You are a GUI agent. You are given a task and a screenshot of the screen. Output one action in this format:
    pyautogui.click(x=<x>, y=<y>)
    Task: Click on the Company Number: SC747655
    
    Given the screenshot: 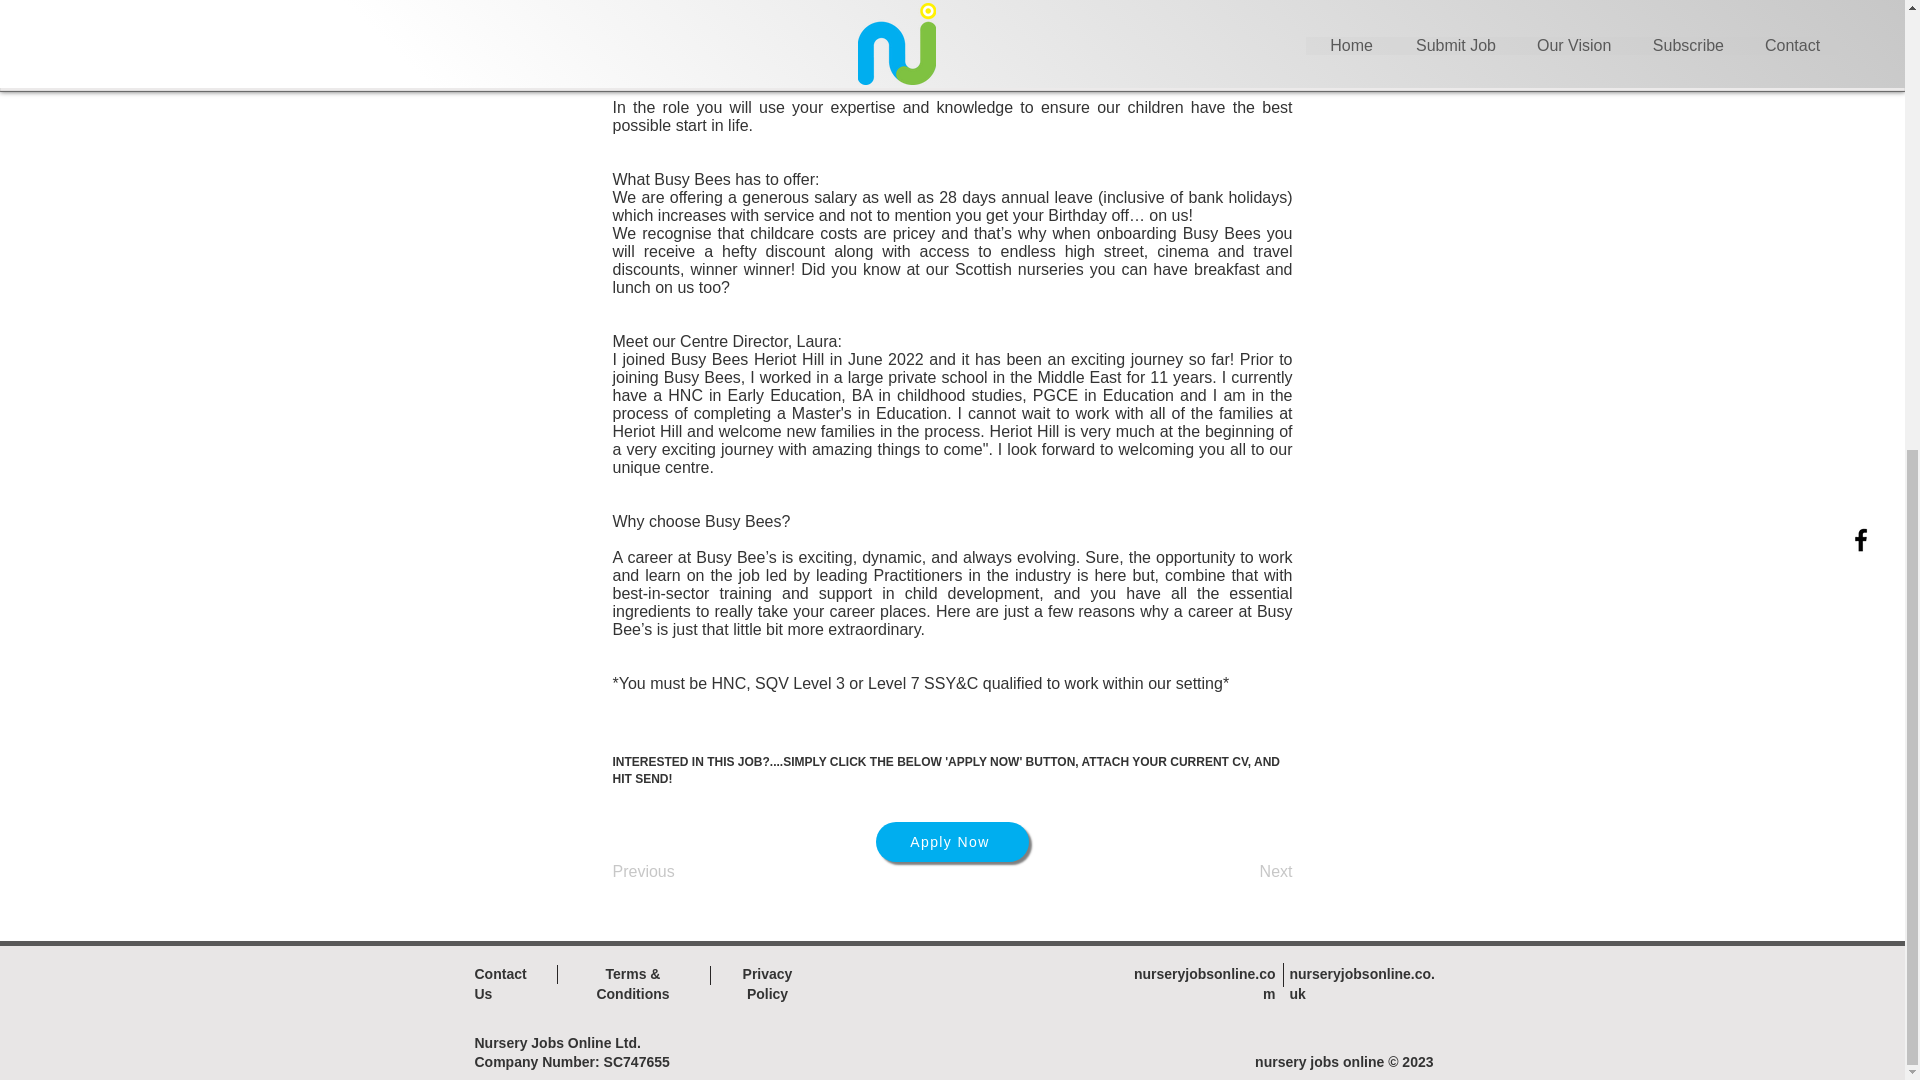 What is the action you would take?
    pyautogui.click(x=571, y=1062)
    